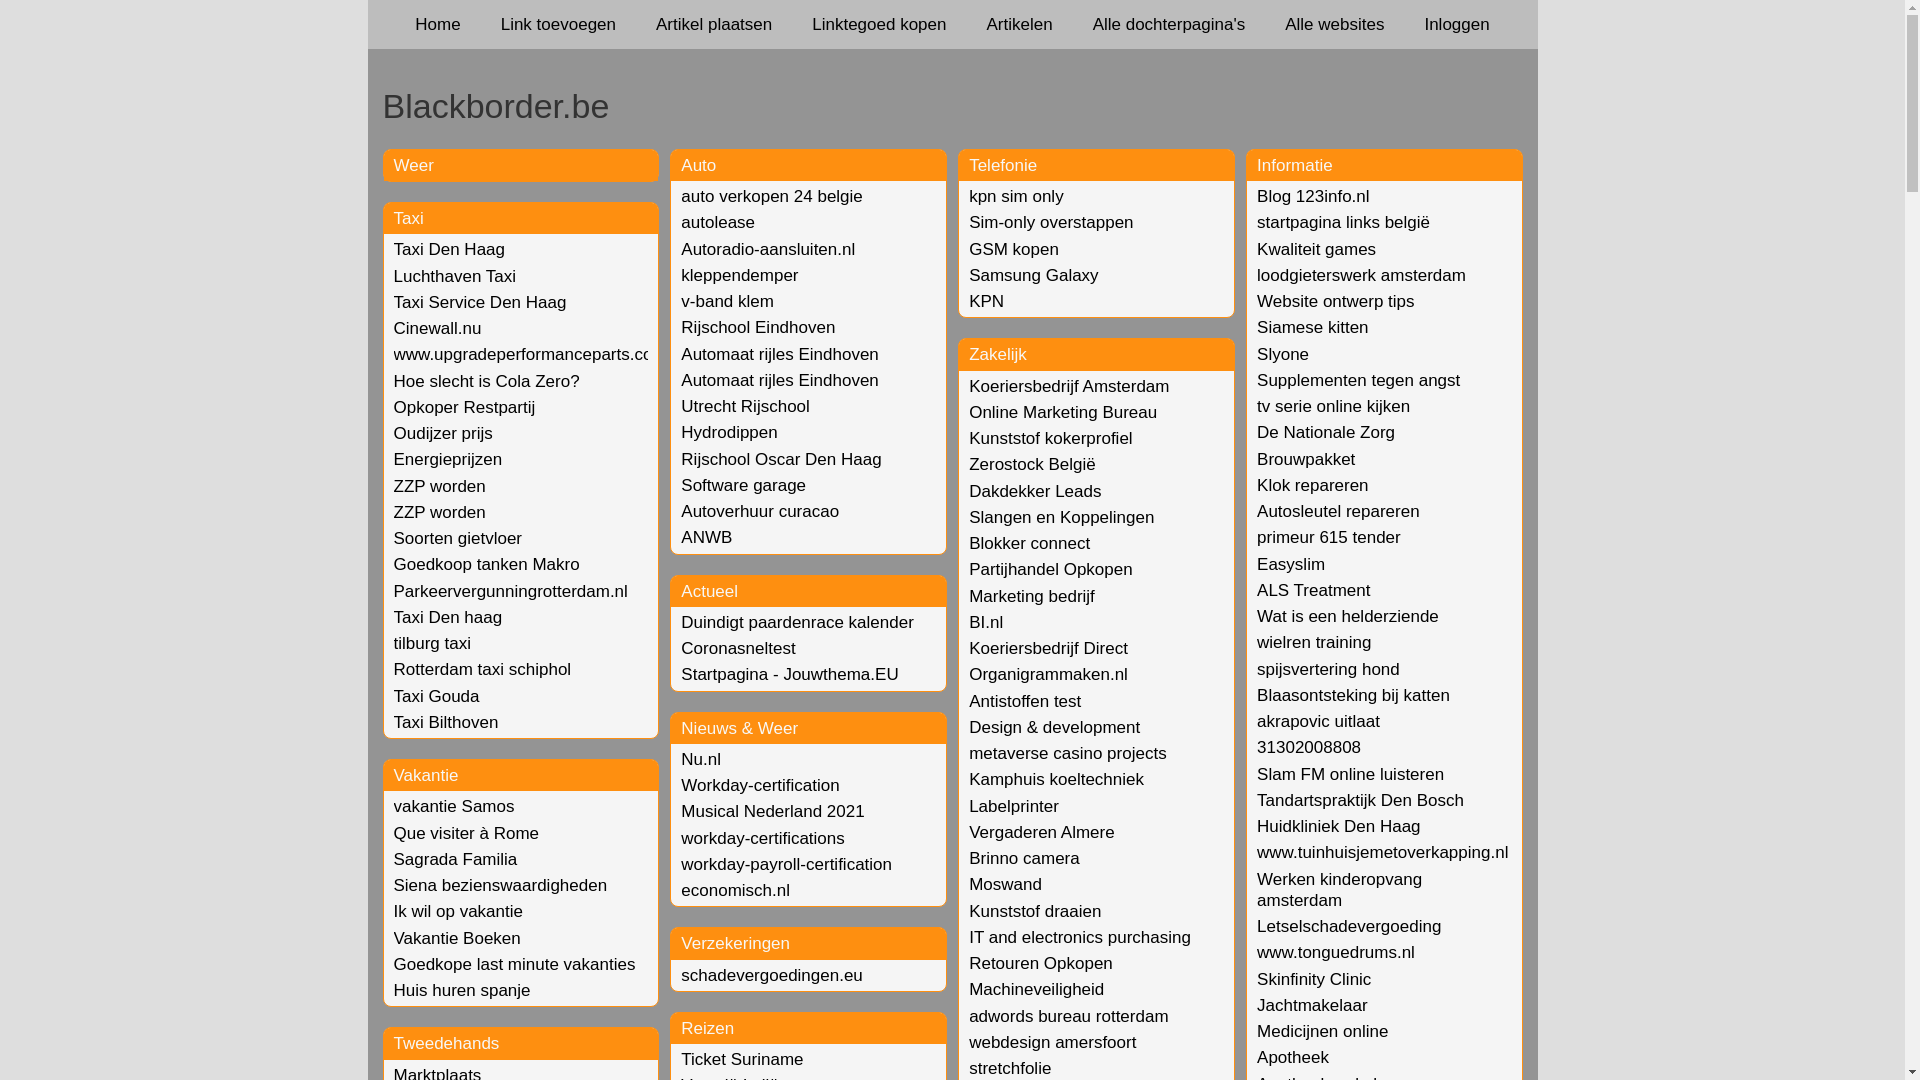 Image resolution: width=1920 pixels, height=1080 pixels. What do you see at coordinates (1048, 648) in the screenshot?
I see `Koeriersbedrijf Direct` at bounding box center [1048, 648].